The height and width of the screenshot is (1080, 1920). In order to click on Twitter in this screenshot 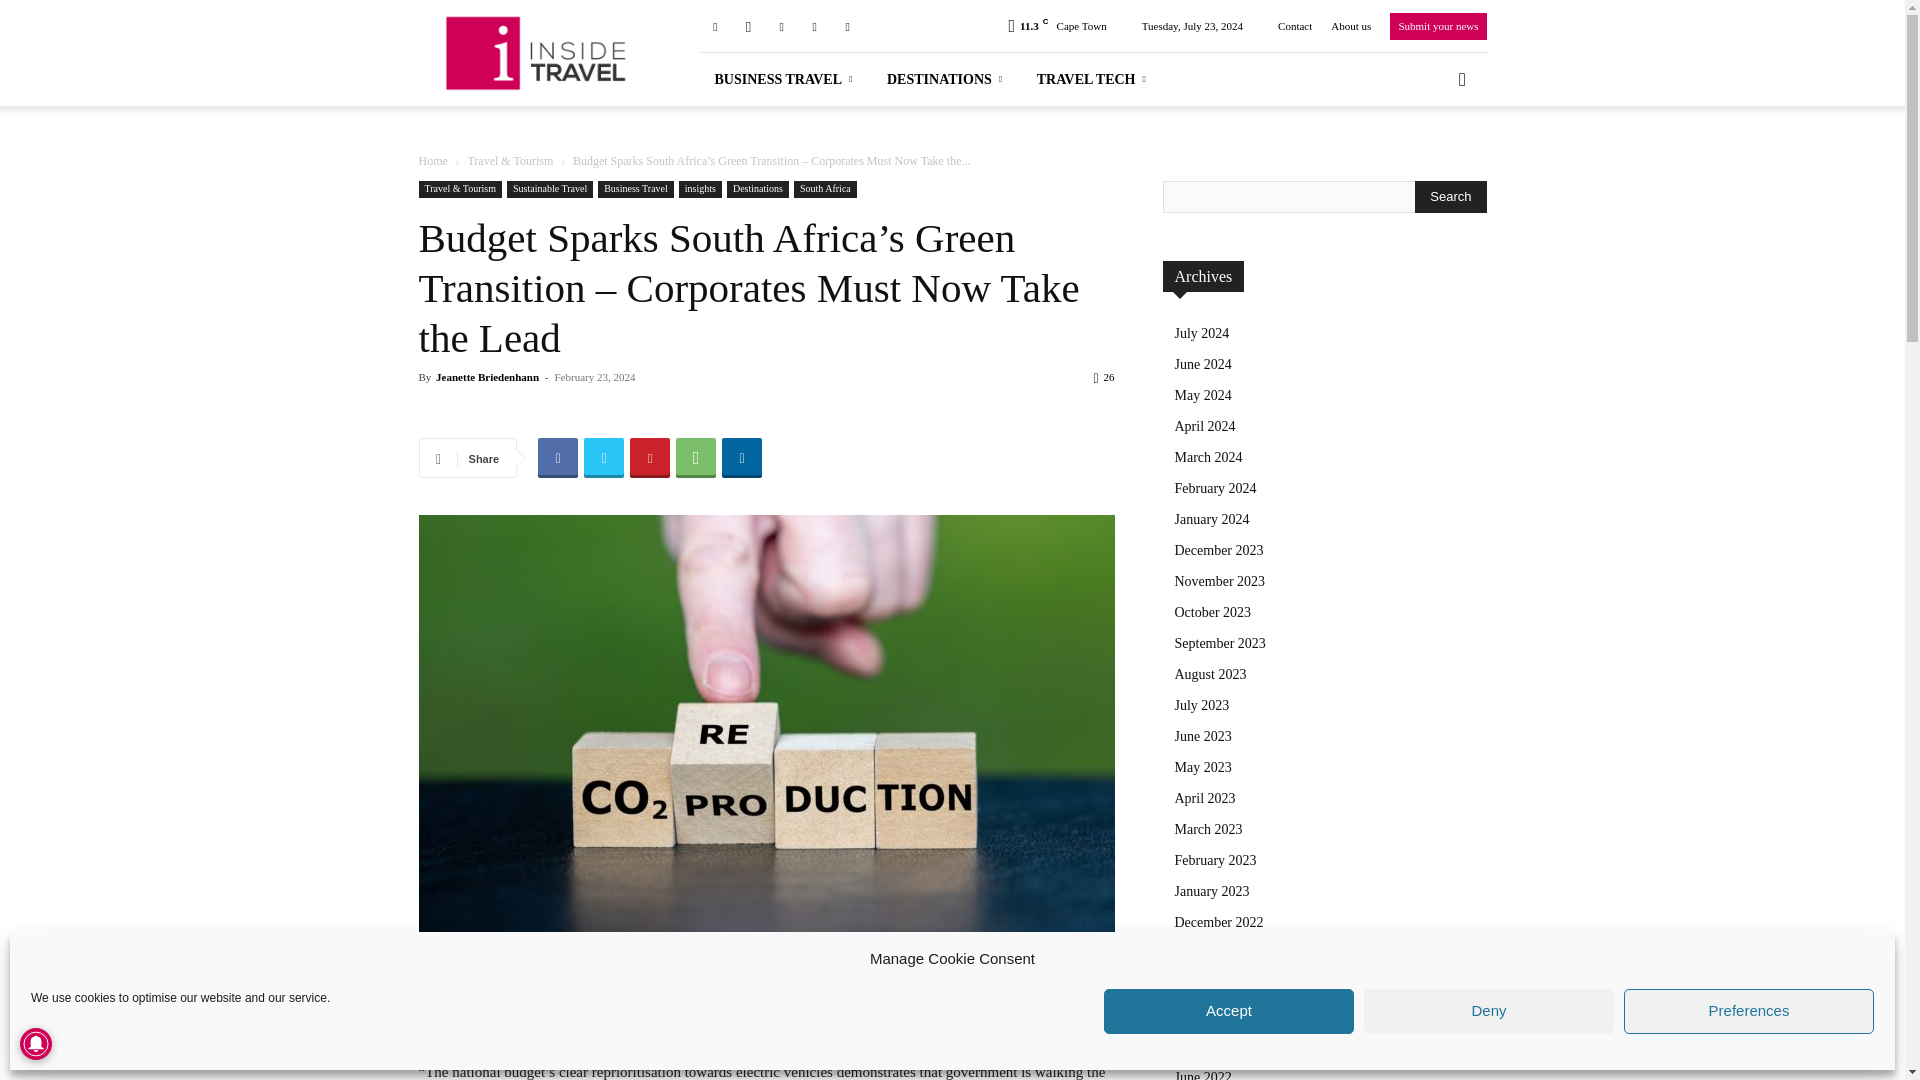, I will do `click(814, 25)`.